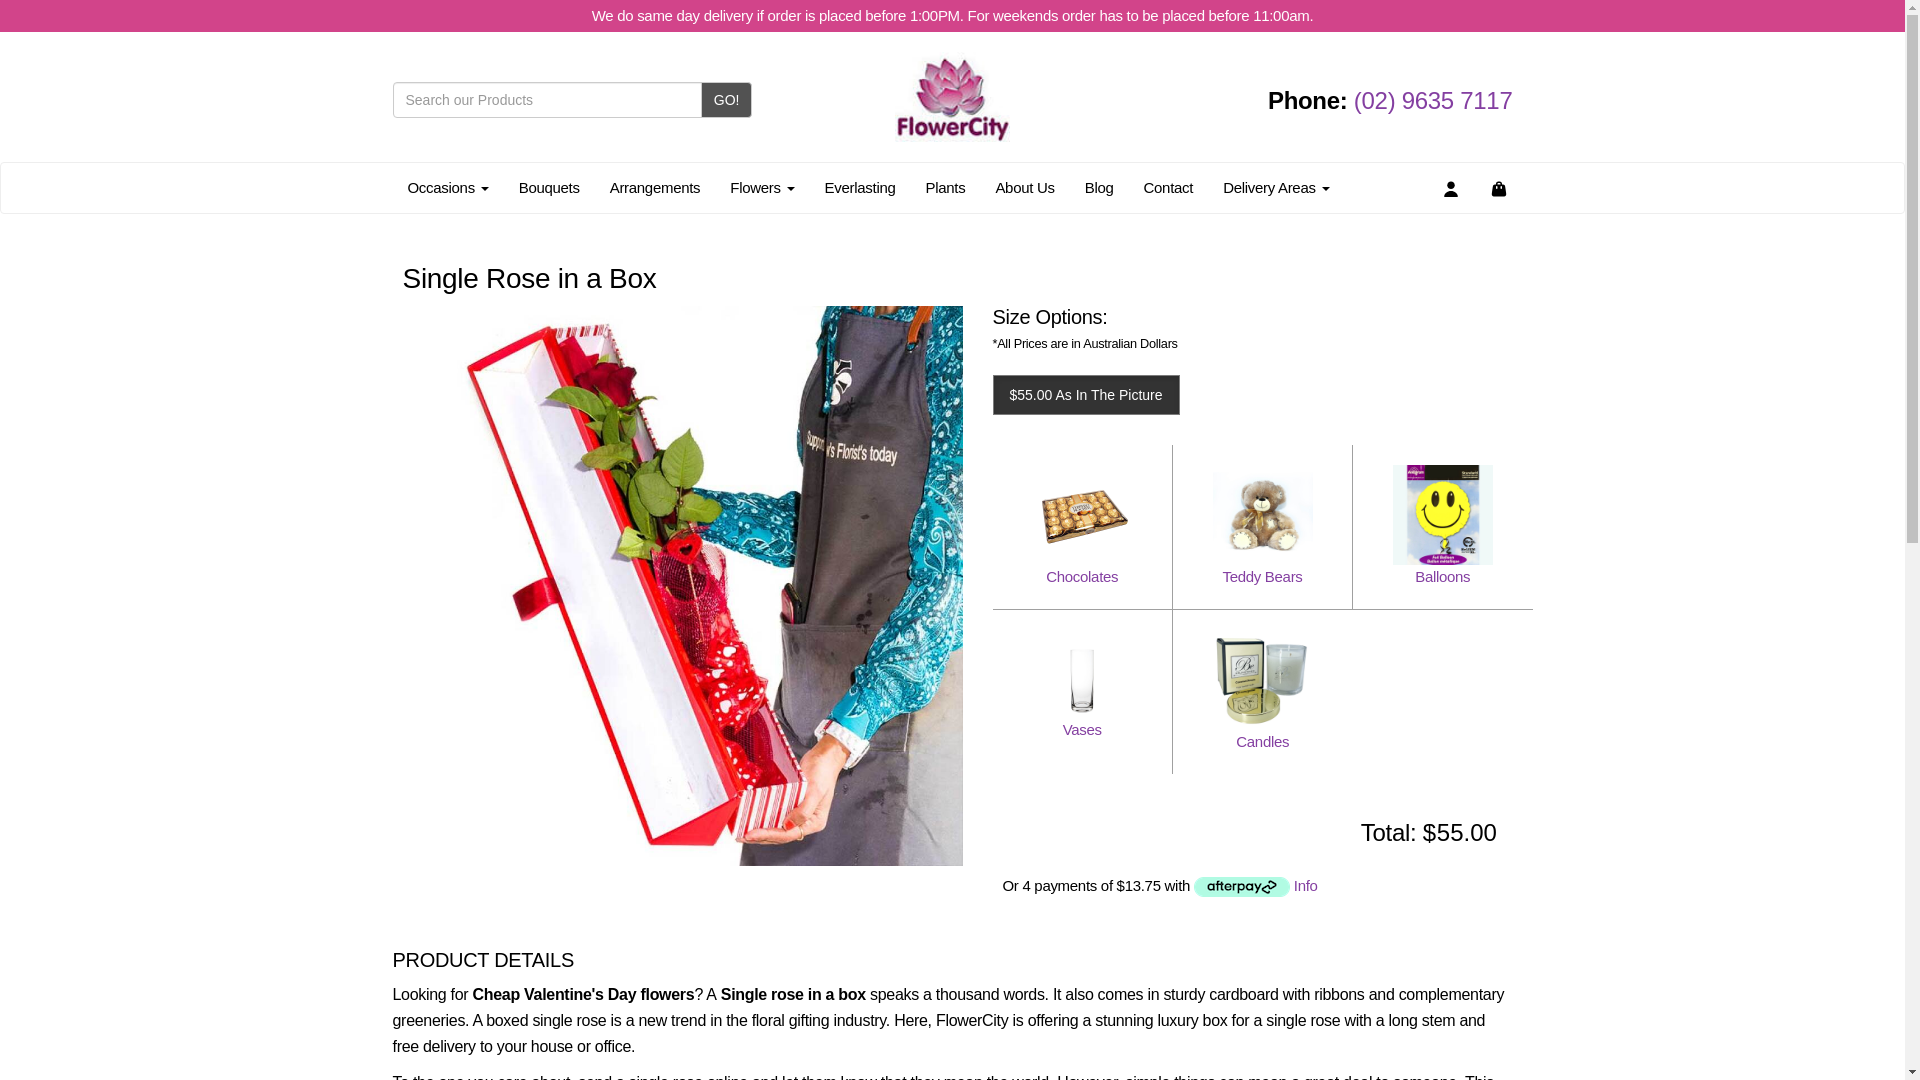 Image resolution: width=1920 pixels, height=1080 pixels. What do you see at coordinates (447, 188) in the screenshot?
I see `Occasions` at bounding box center [447, 188].